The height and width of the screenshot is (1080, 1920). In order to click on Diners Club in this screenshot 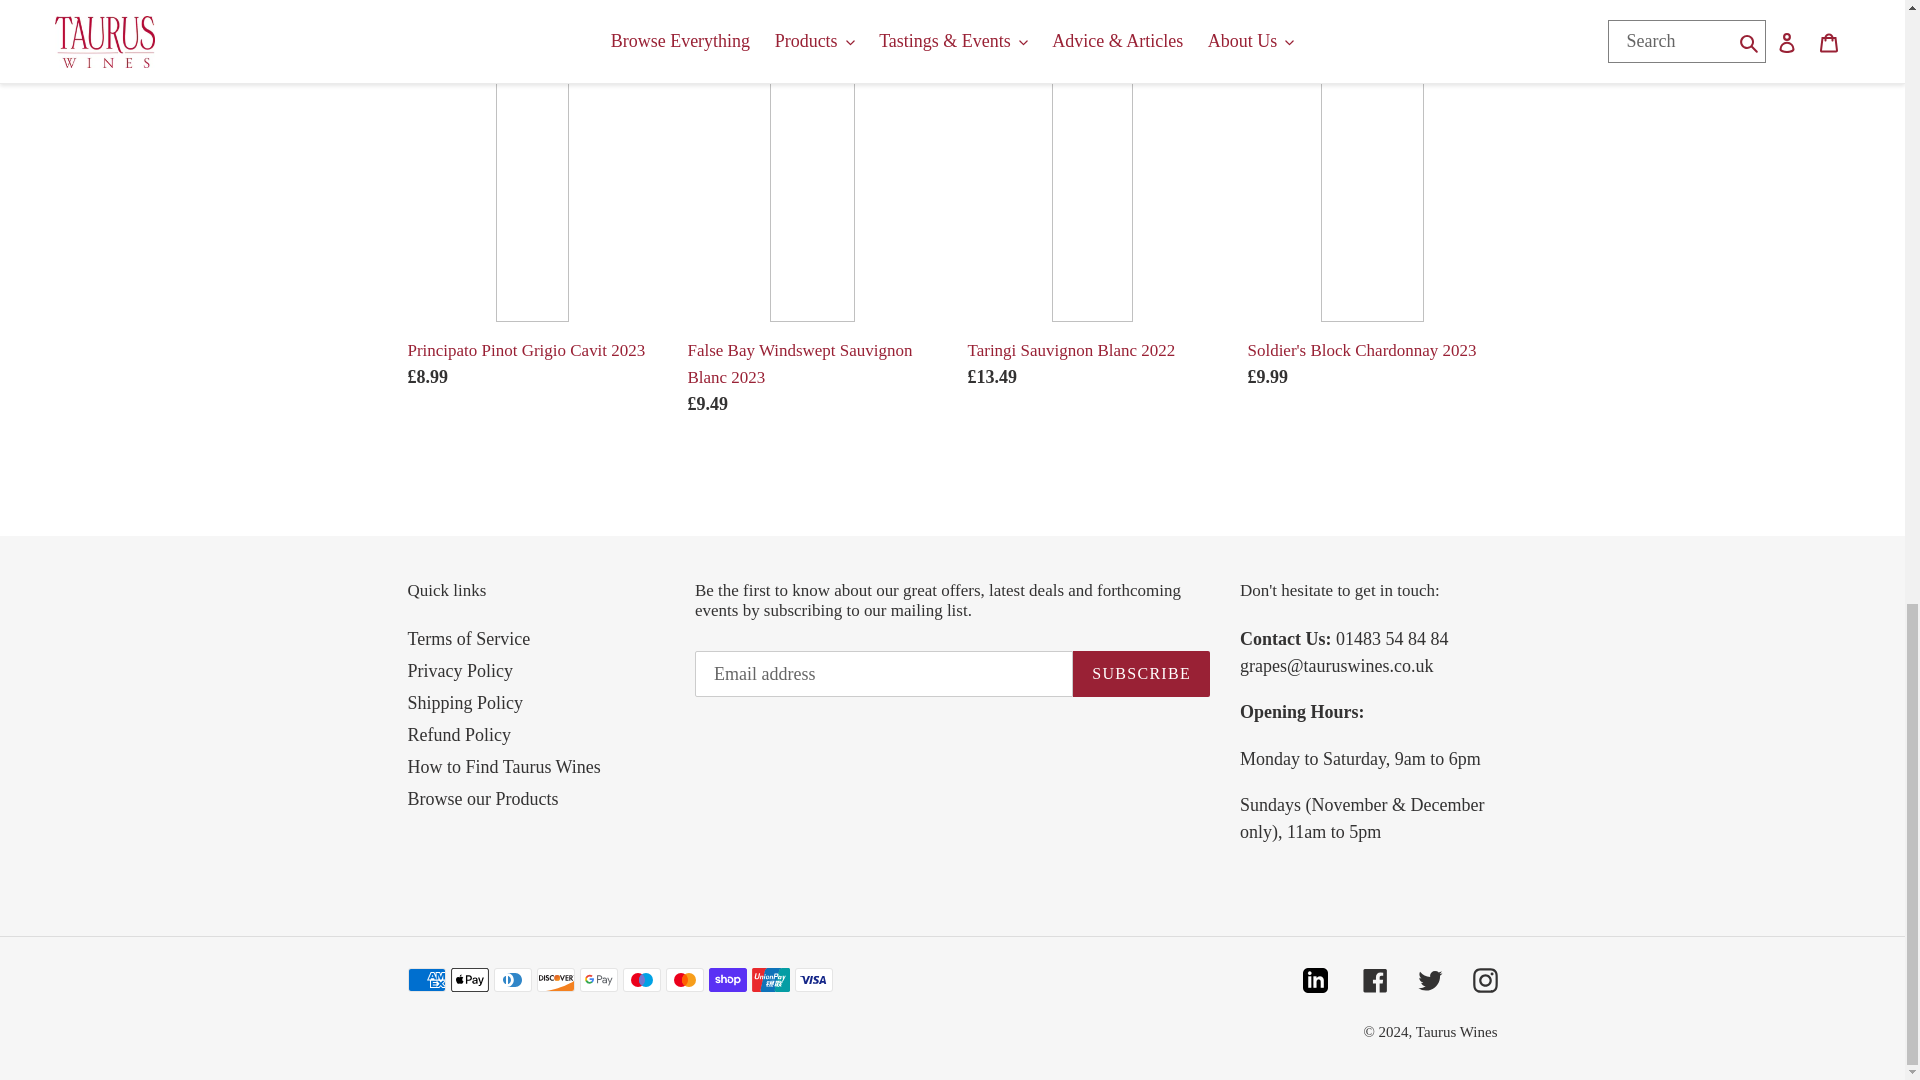, I will do `click(512, 980)`.